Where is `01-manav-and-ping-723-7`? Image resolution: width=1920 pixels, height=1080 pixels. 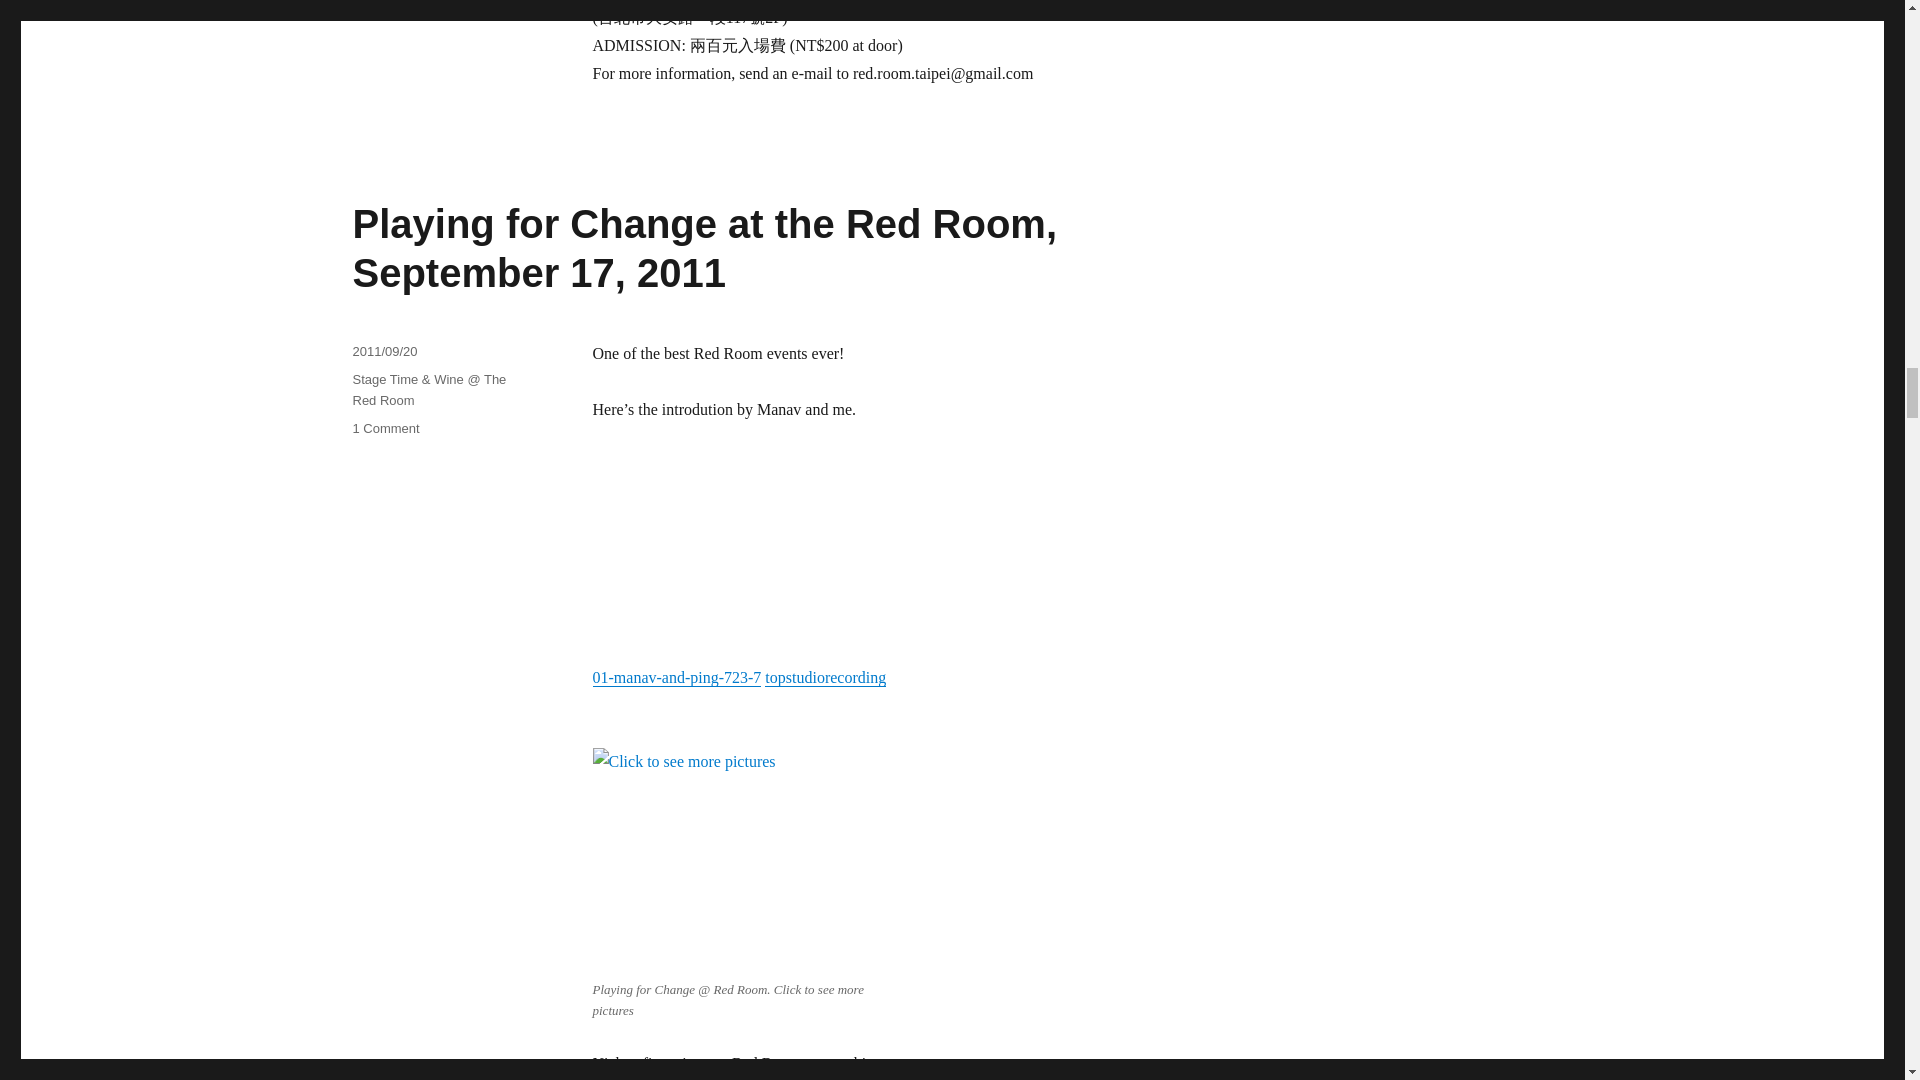
01-manav-and-ping-723-7 is located at coordinates (676, 676).